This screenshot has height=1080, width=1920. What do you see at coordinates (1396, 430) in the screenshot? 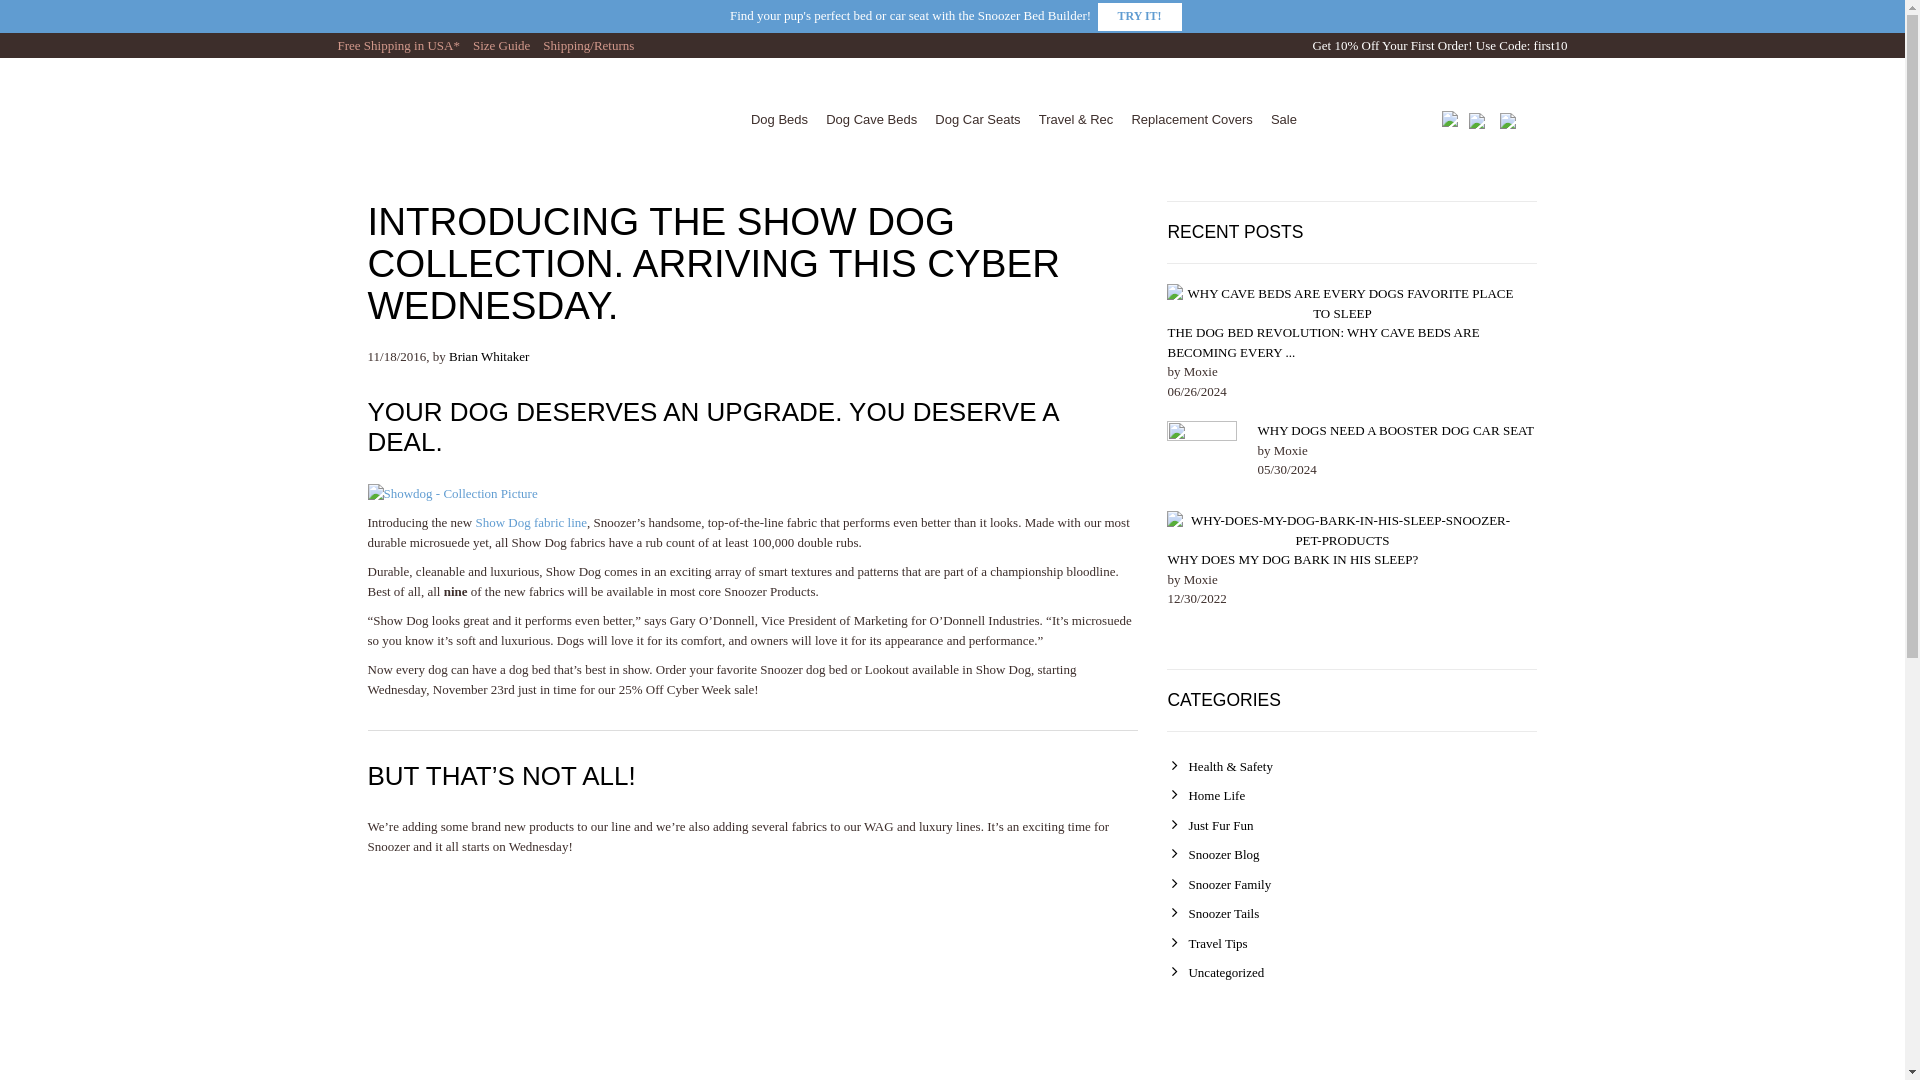
I see `Why Dogs Need a Booster Dog Car Seat` at bounding box center [1396, 430].